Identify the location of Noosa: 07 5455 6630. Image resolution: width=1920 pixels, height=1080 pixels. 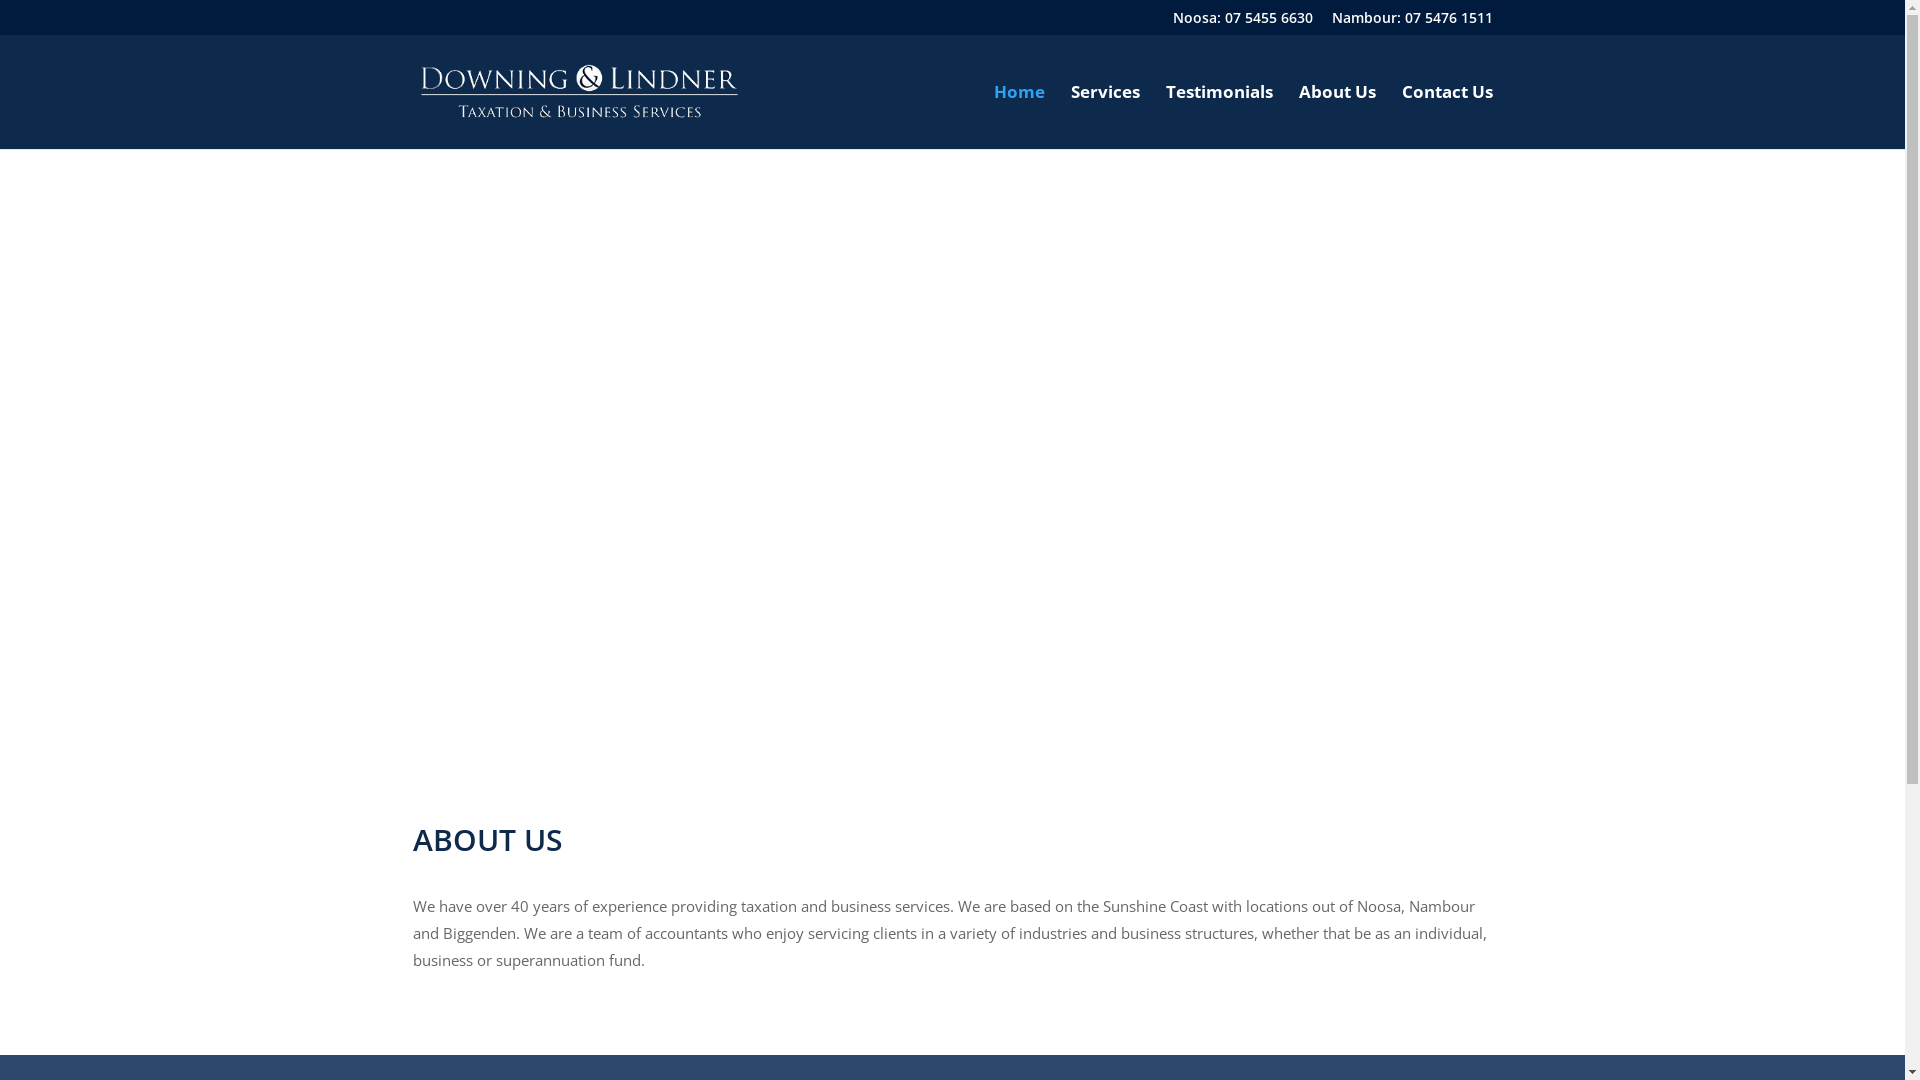
(1242, 22).